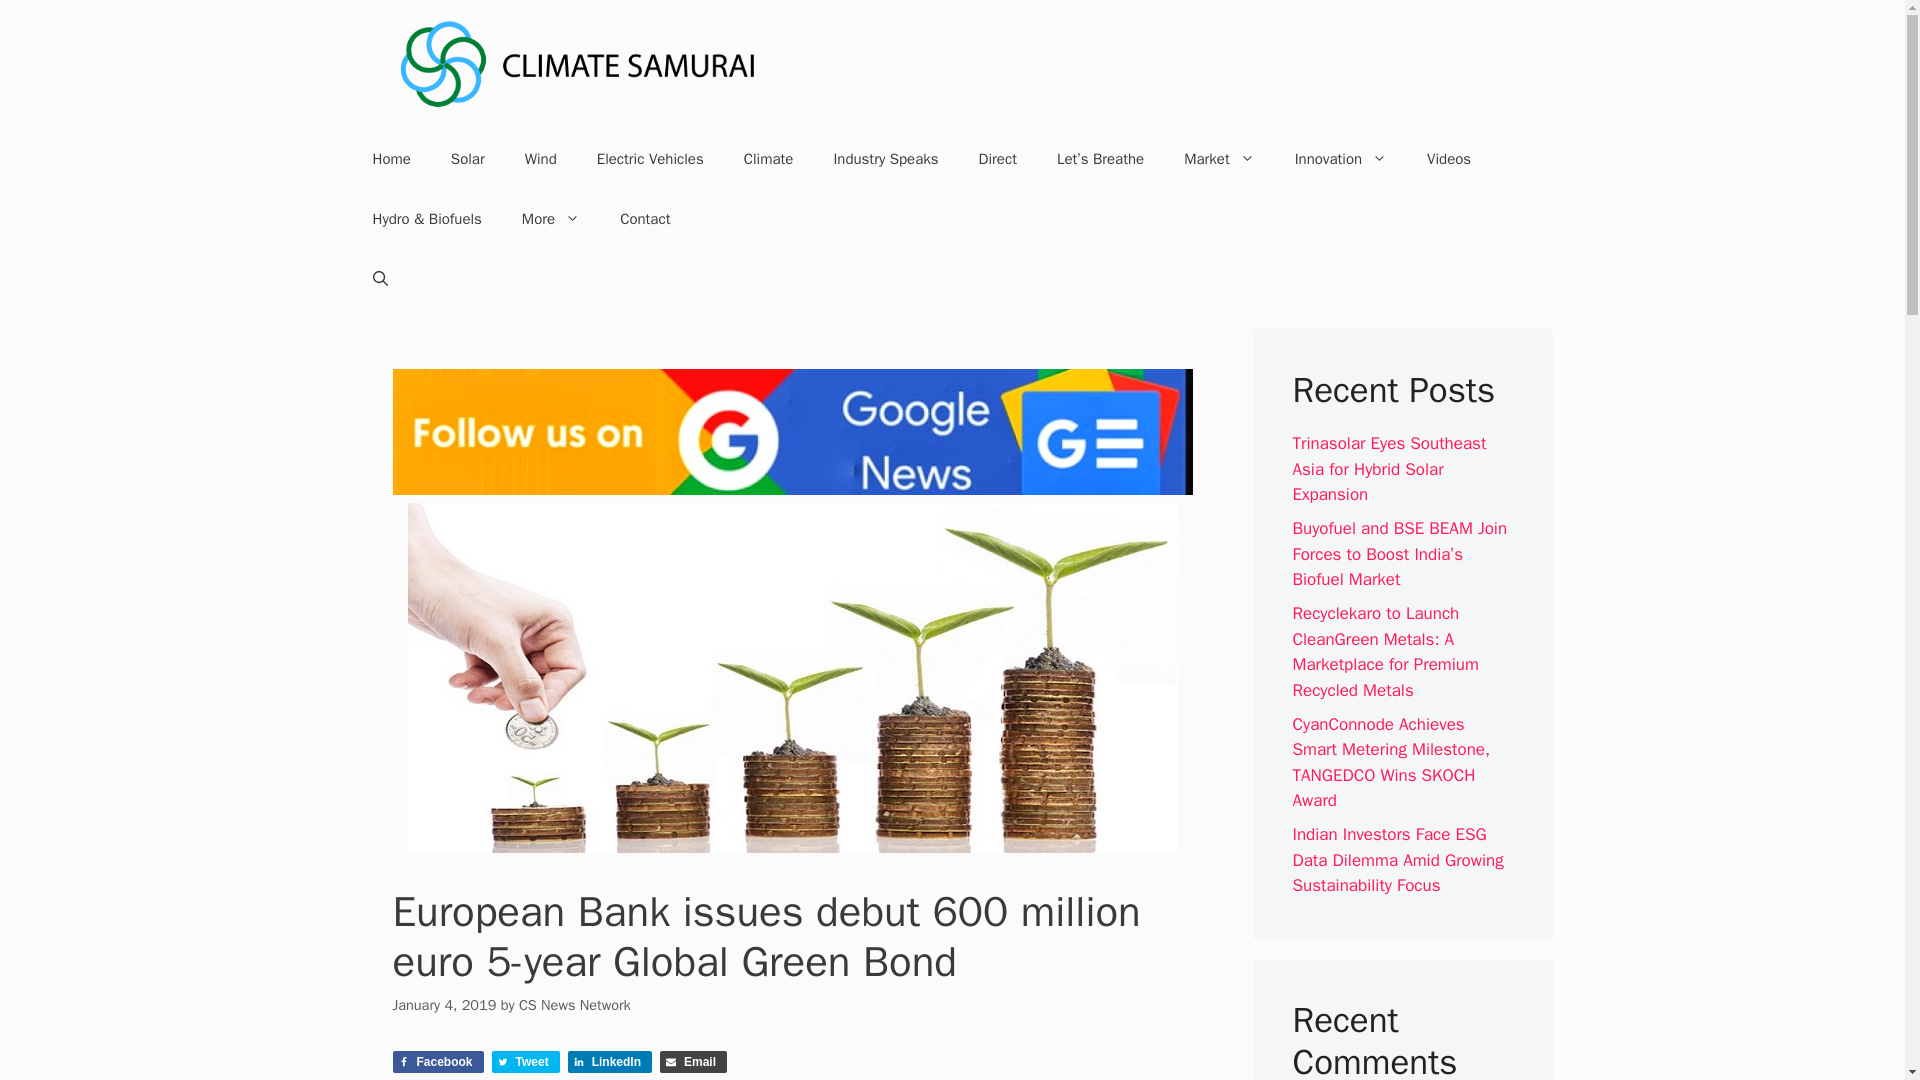 This screenshot has width=1920, height=1080. What do you see at coordinates (574, 1004) in the screenshot?
I see `View all posts by CS News Network` at bounding box center [574, 1004].